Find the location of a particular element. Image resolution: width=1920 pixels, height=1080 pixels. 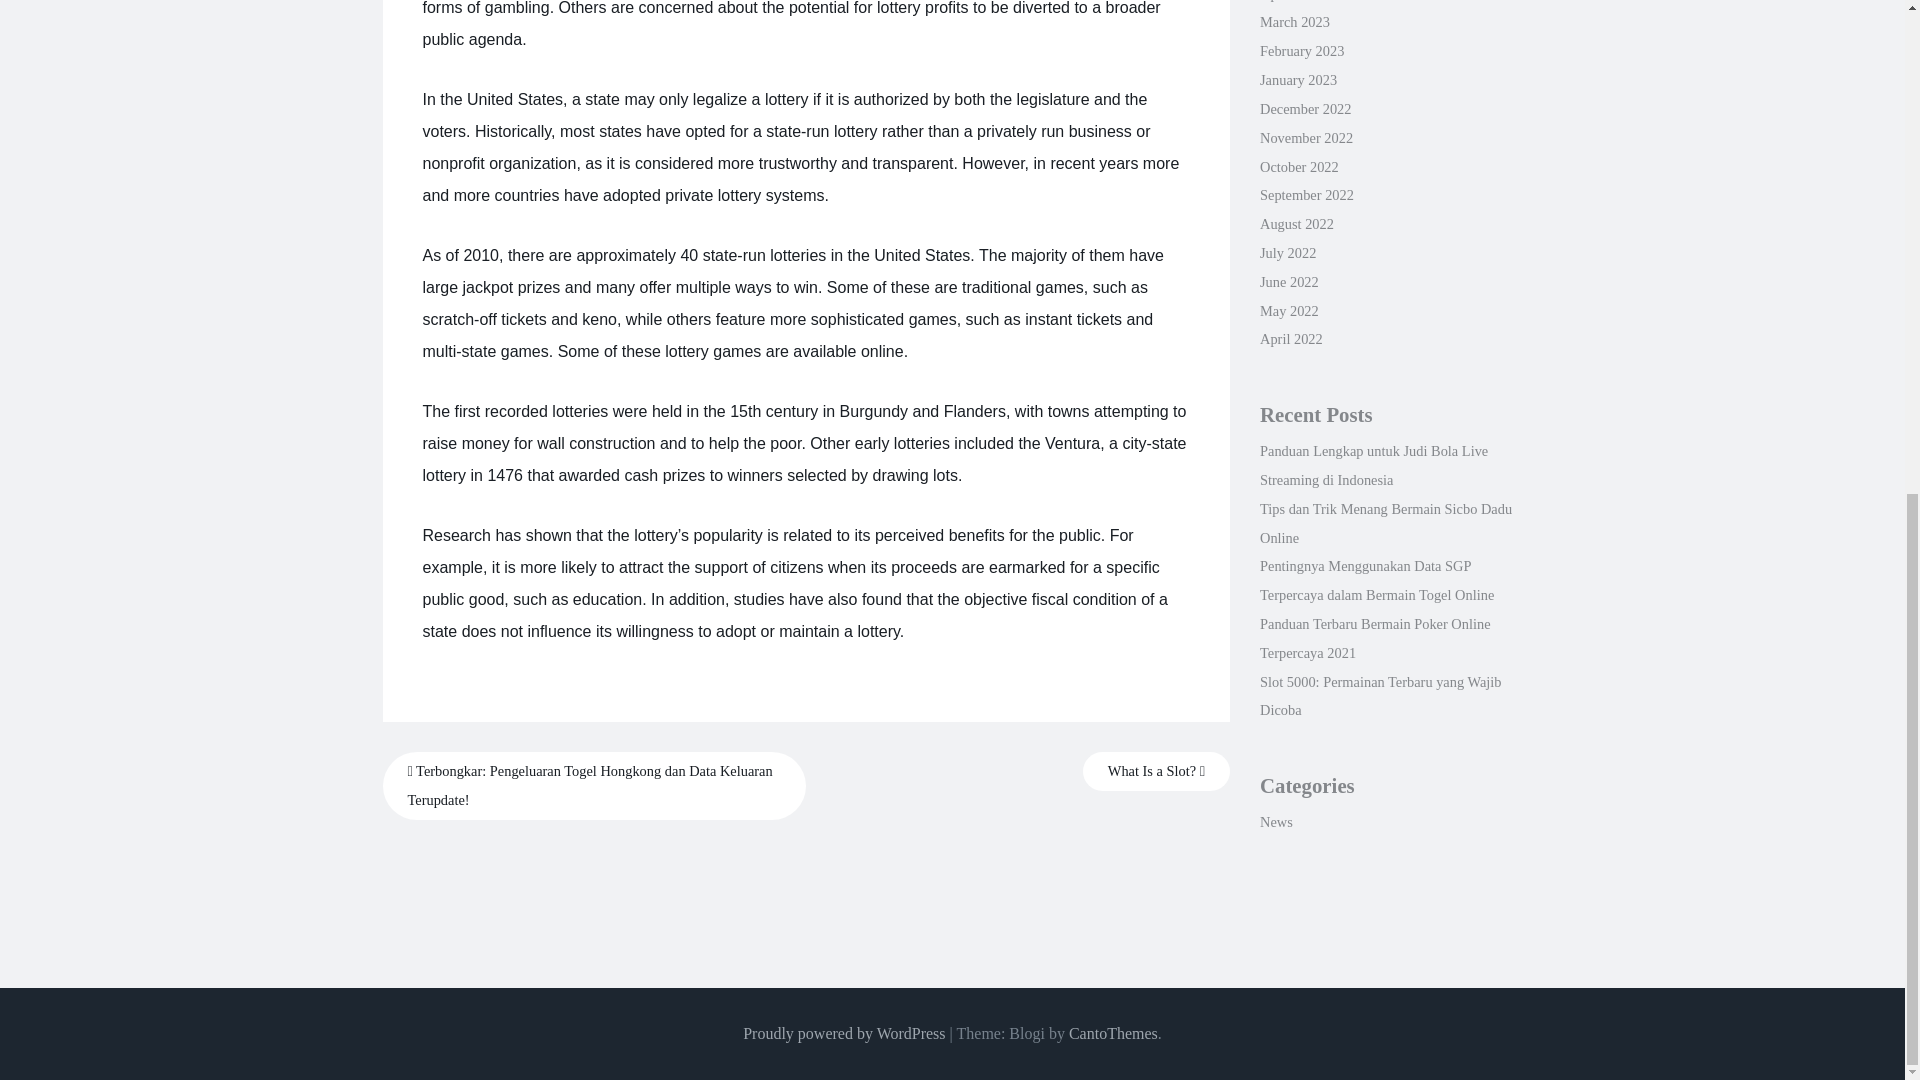

August 2022 is located at coordinates (1296, 224).